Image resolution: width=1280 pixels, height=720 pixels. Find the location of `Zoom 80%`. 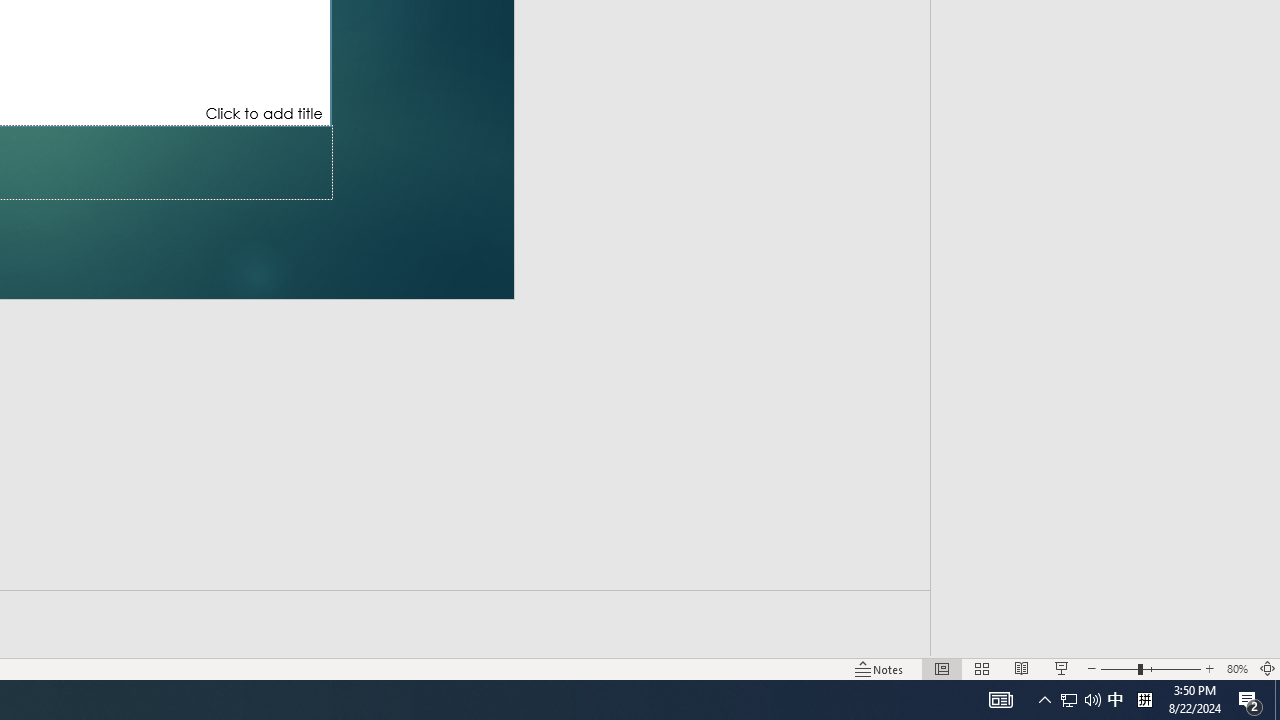

Zoom 80% is located at coordinates (1236, 668).